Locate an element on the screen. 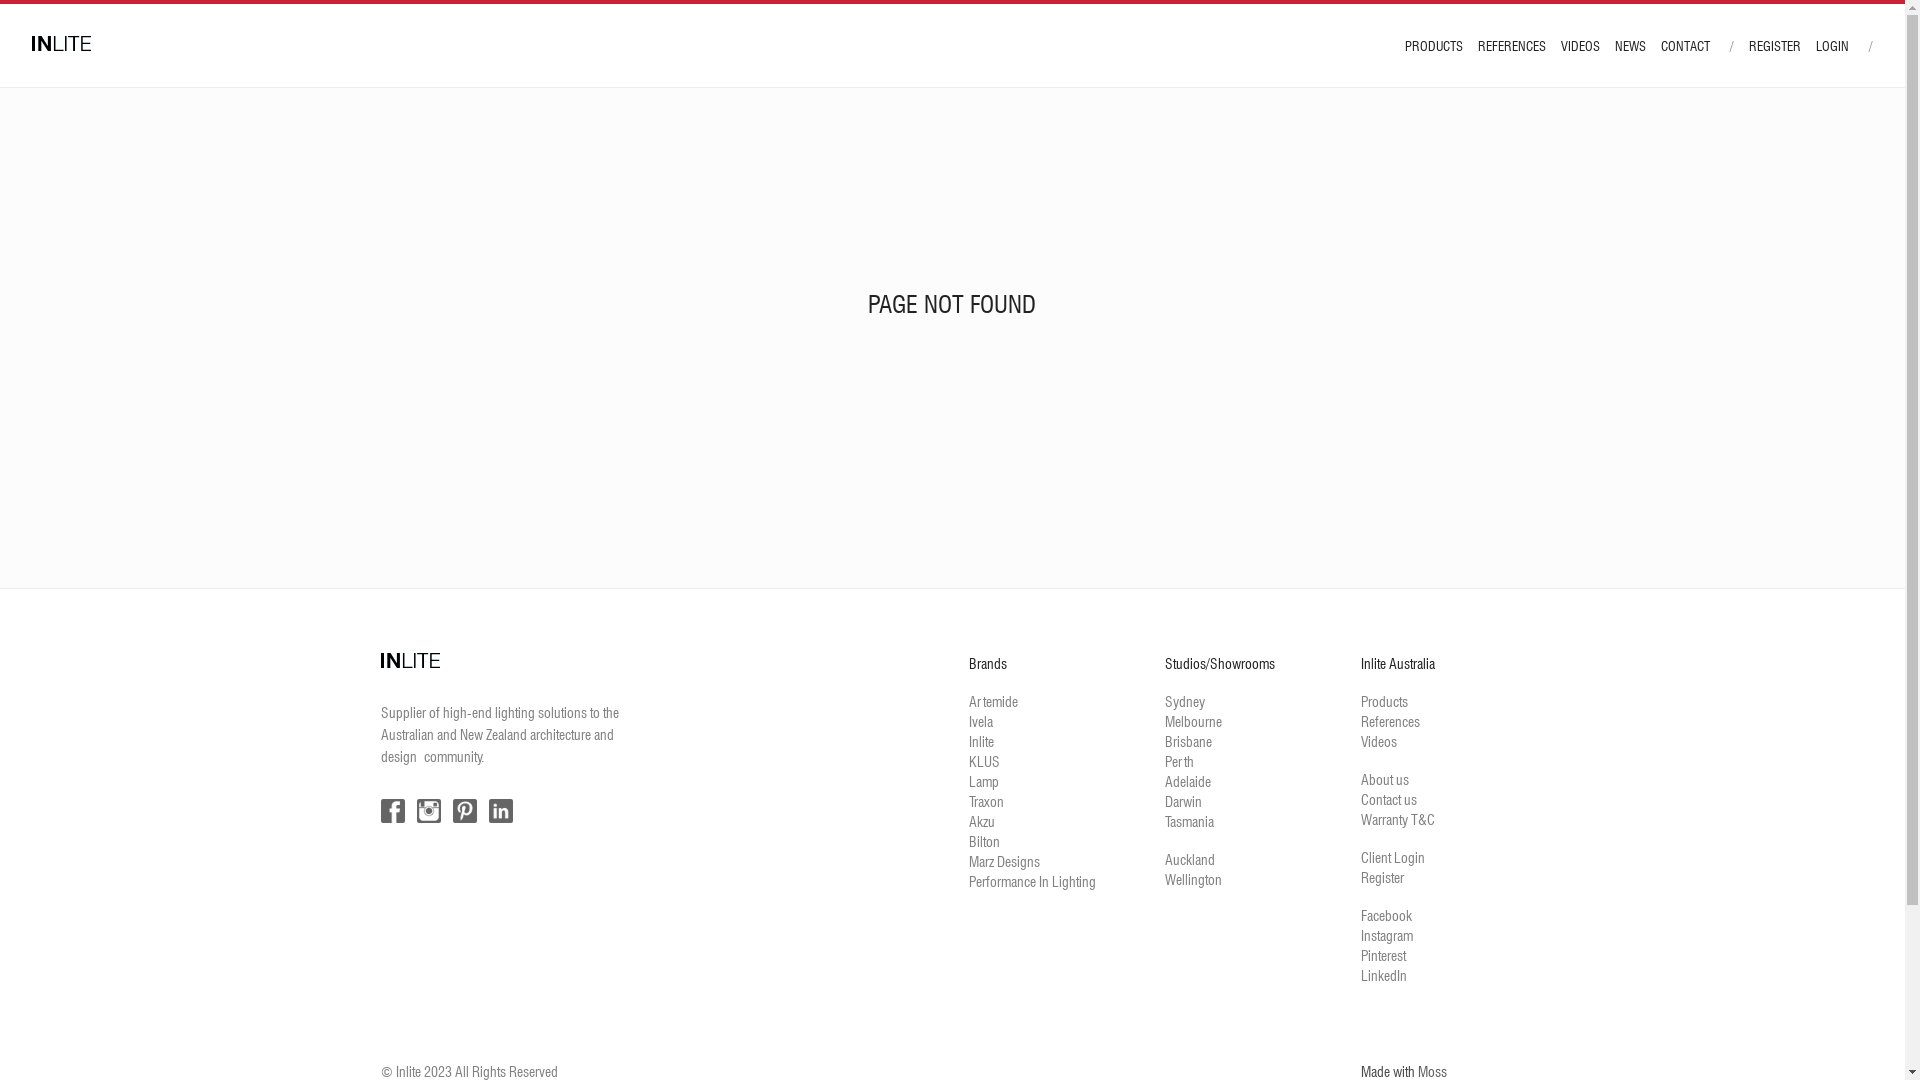  Artemide is located at coordinates (992, 701).